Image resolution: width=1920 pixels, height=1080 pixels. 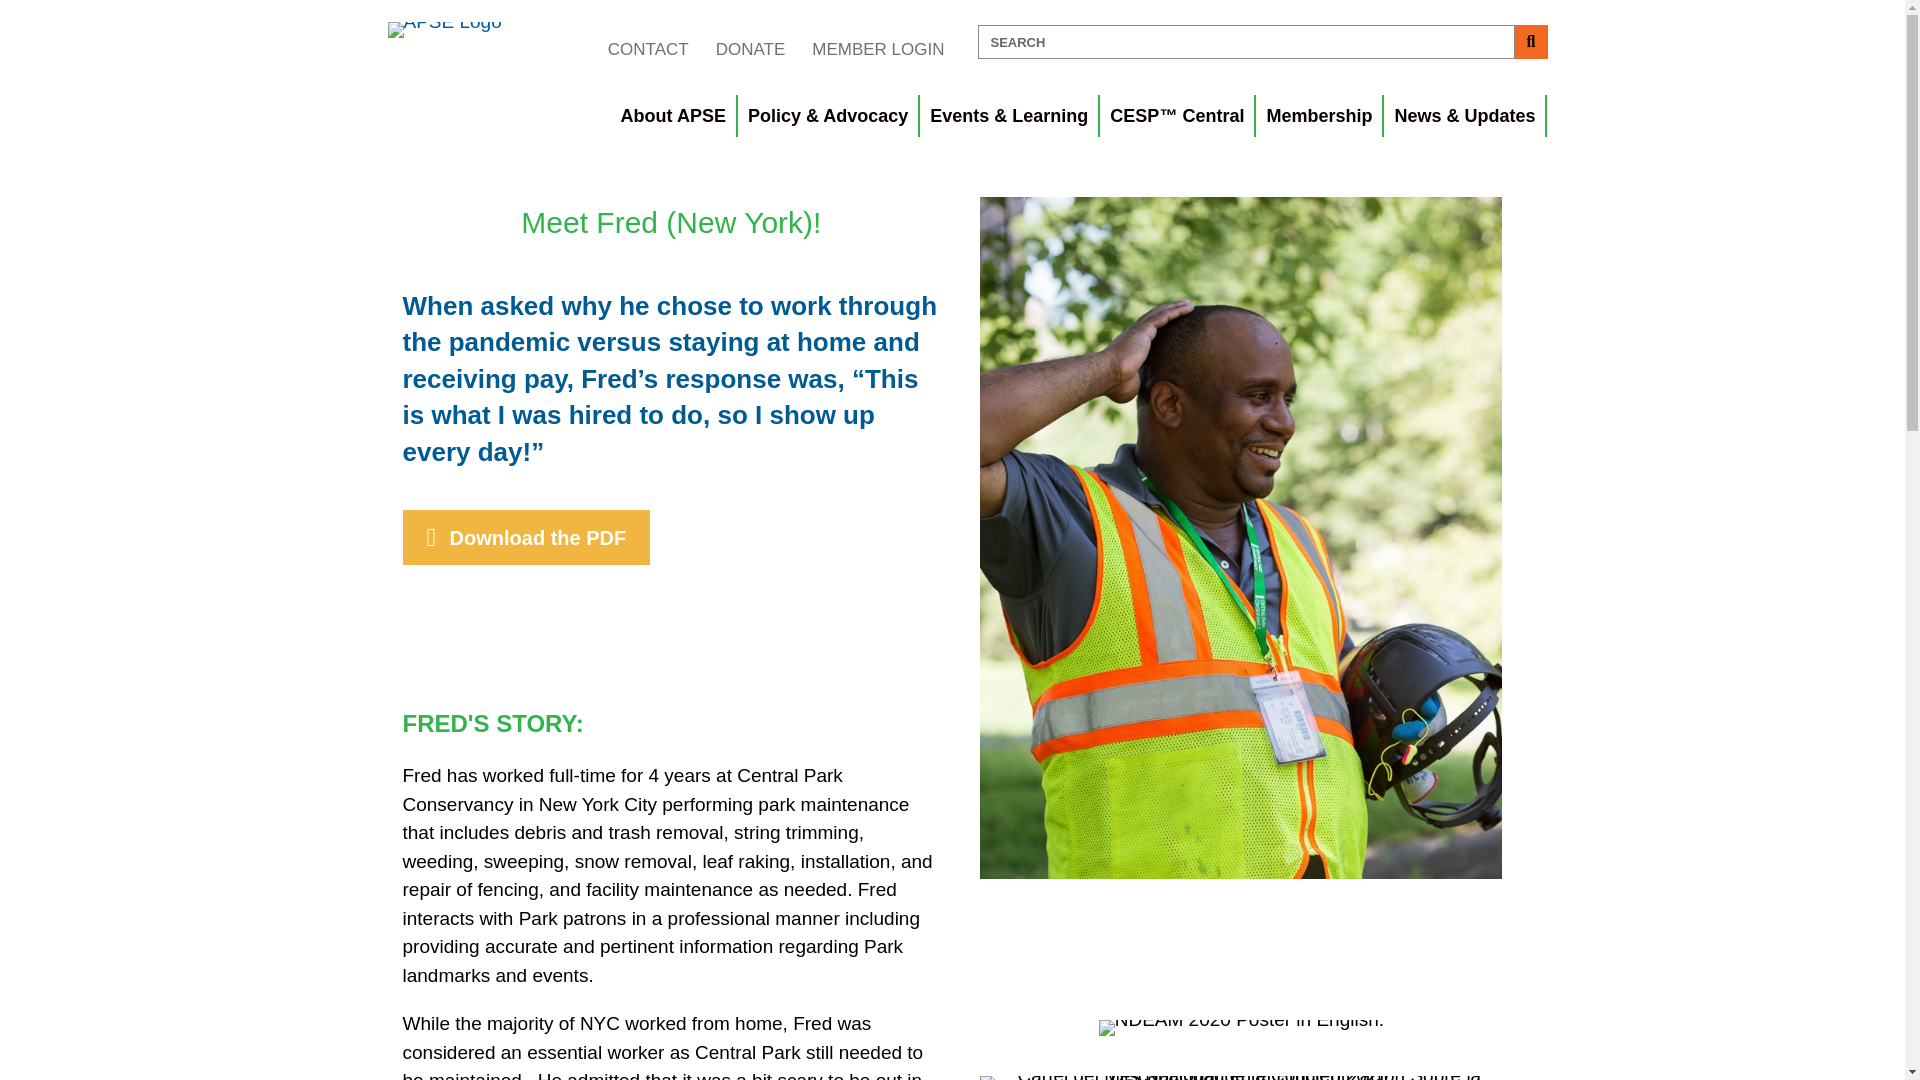 What do you see at coordinates (1246, 42) in the screenshot?
I see `SEARCH` at bounding box center [1246, 42].